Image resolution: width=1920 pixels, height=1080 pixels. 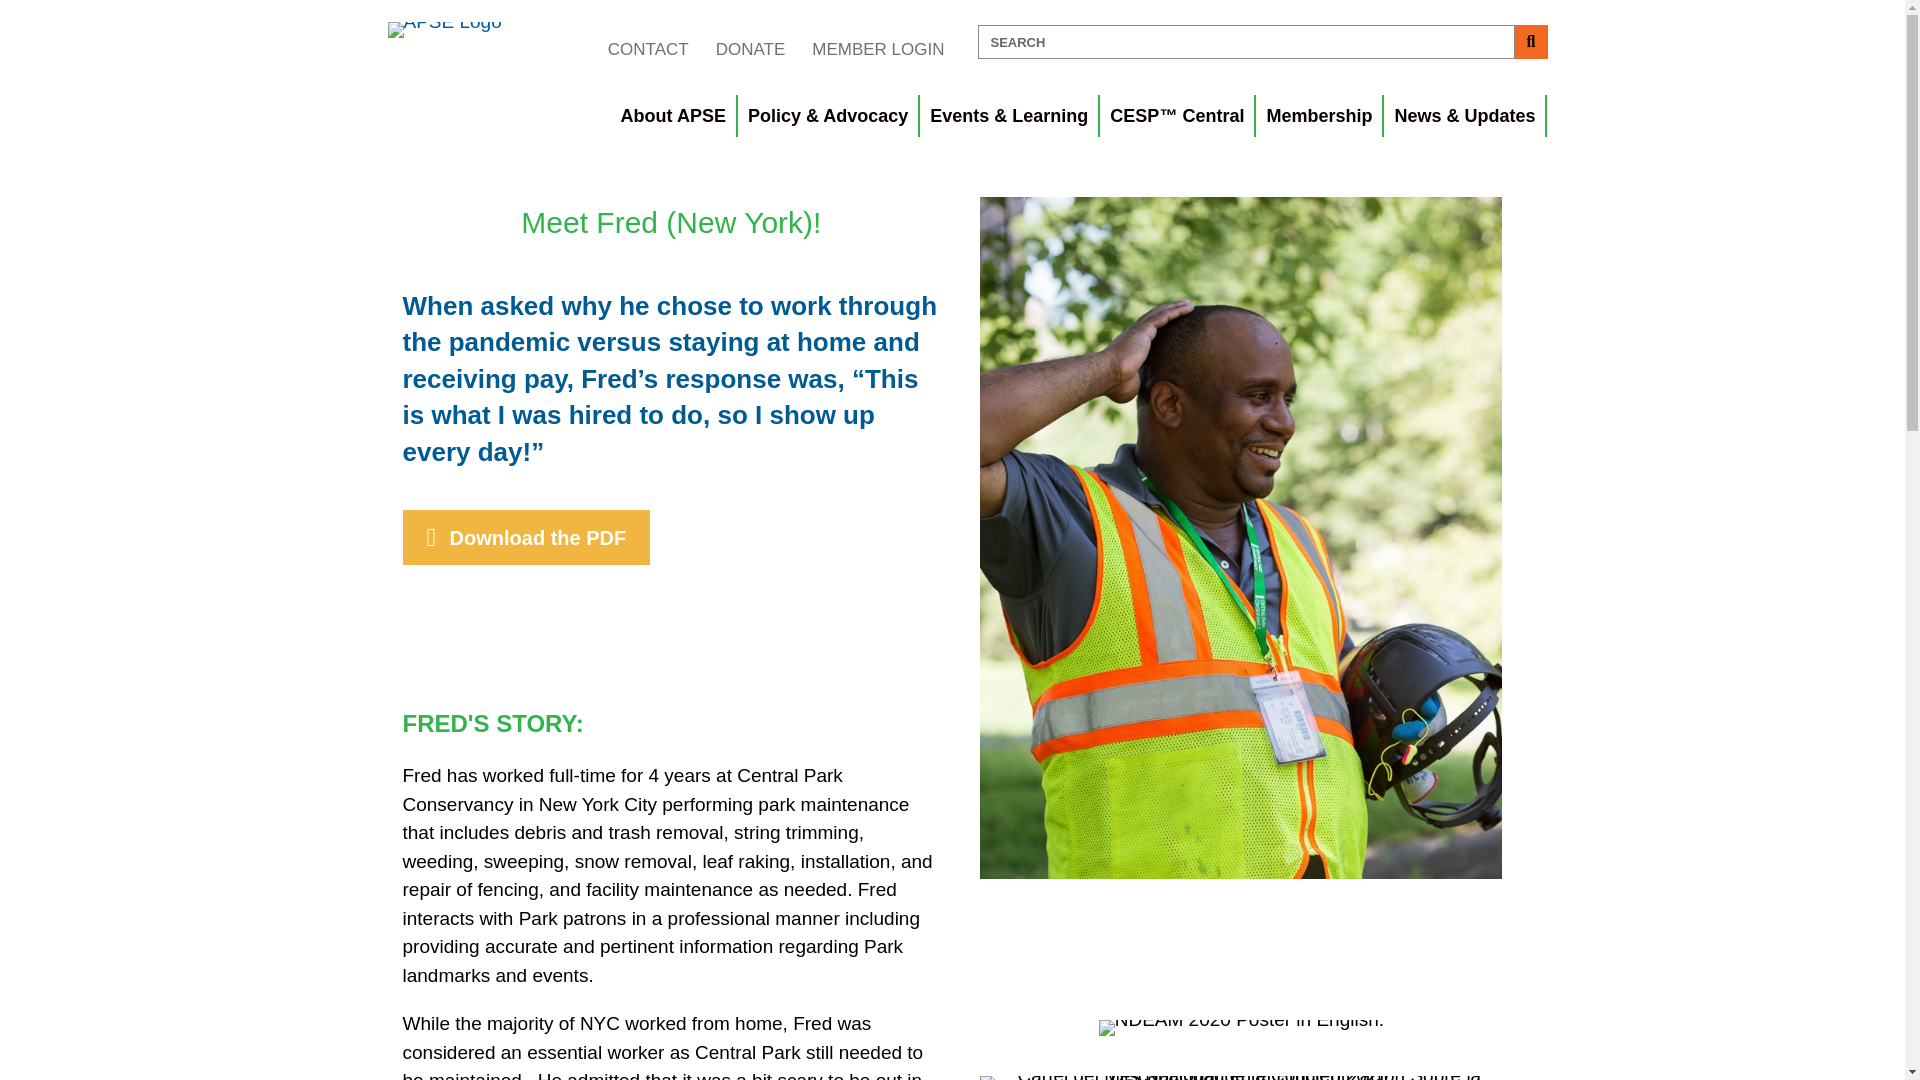 What do you see at coordinates (1246, 42) in the screenshot?
I see `SEARCH` at bounding box center [1246, 42].